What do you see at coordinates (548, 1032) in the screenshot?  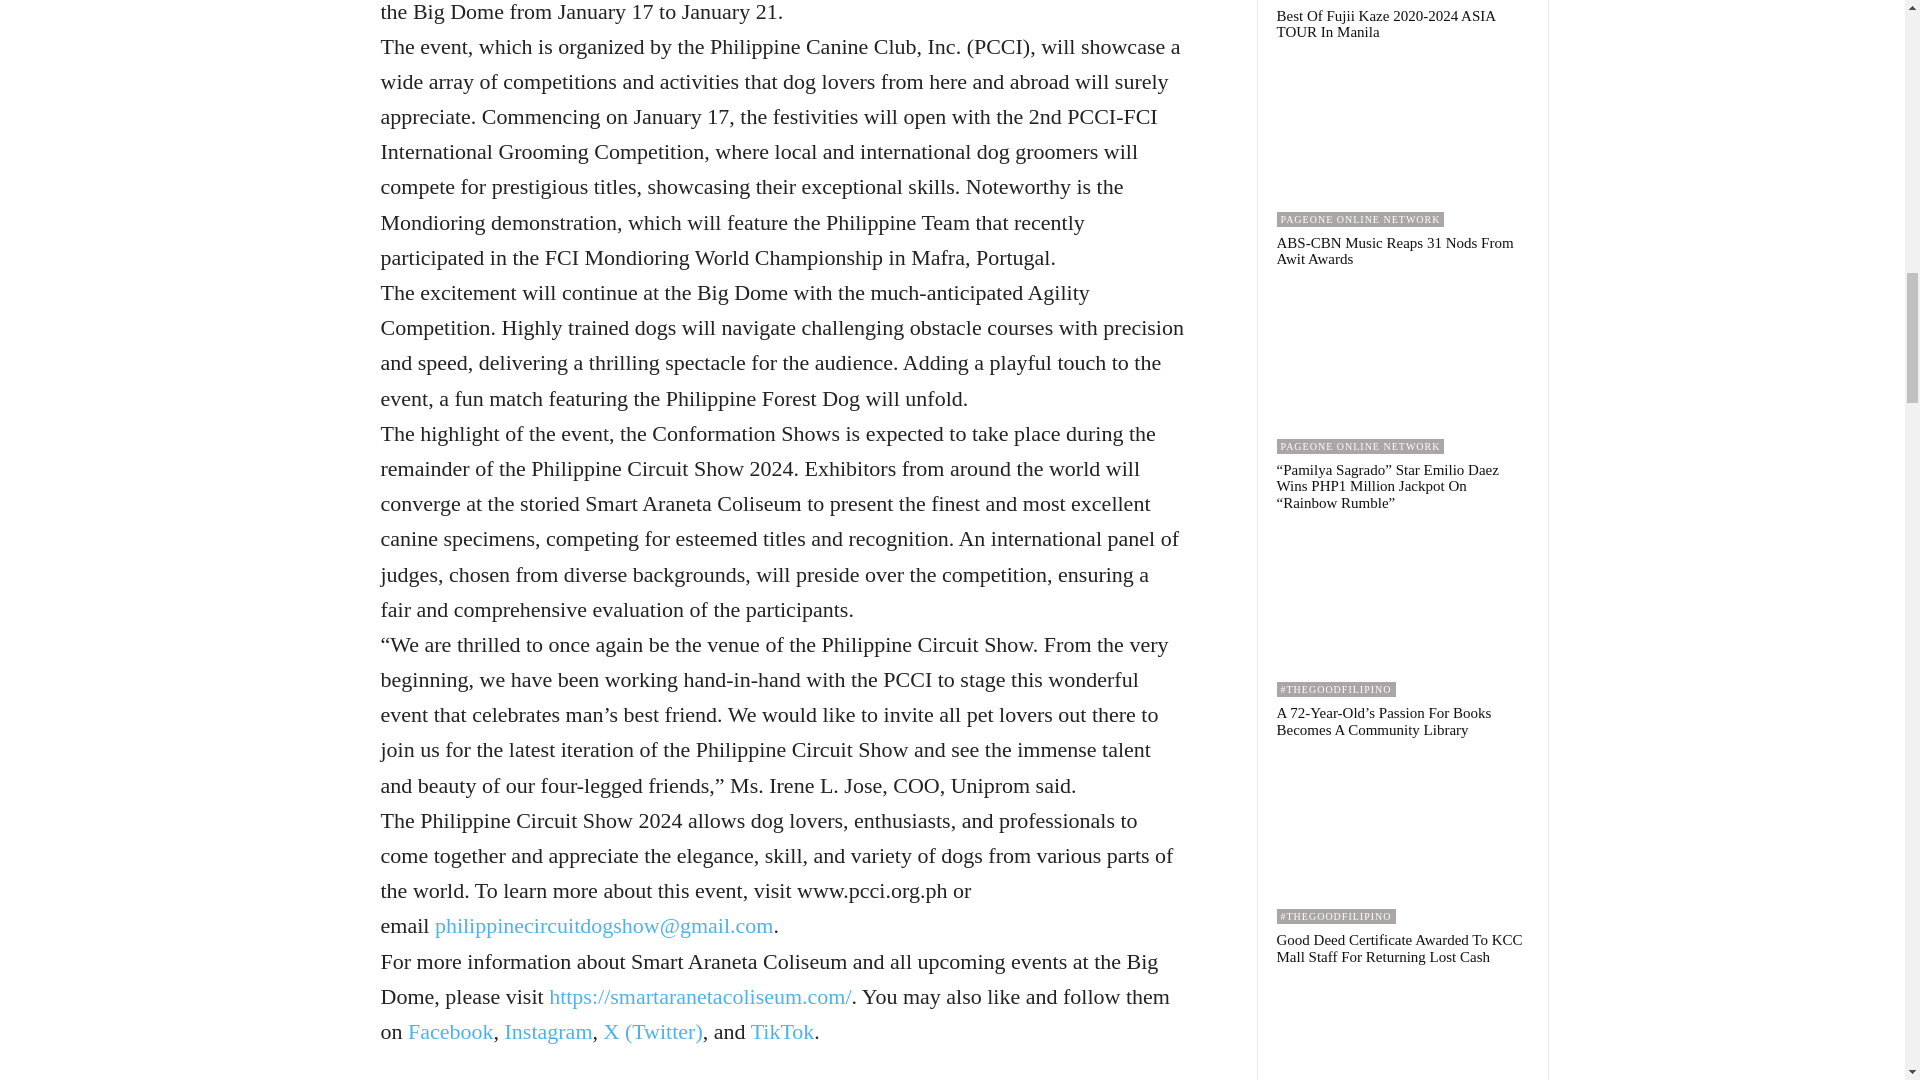 I see `Instagram` at bounding box center [548, 1032].